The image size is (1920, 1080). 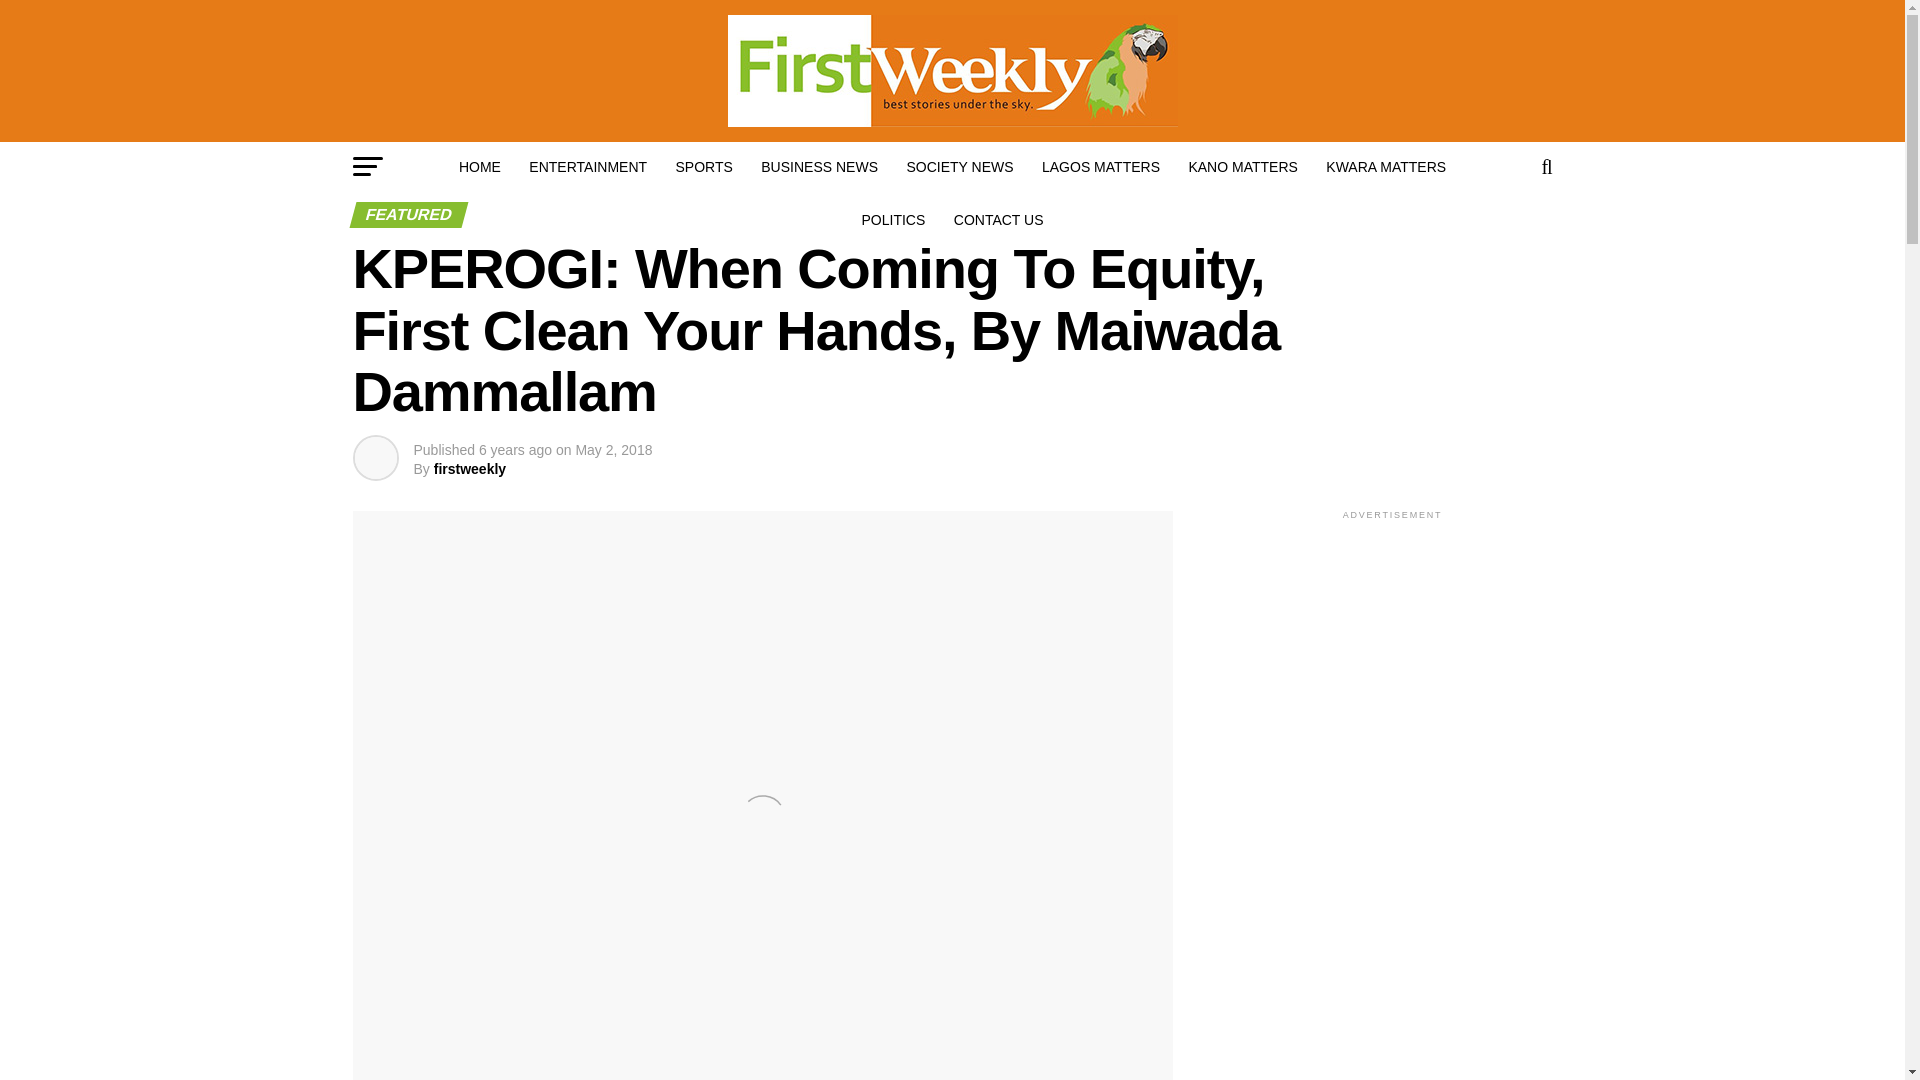 What do you see at coordinates (470, 469) in the screenshot?
I see `firstweekly` at bounding box center [470, 469].